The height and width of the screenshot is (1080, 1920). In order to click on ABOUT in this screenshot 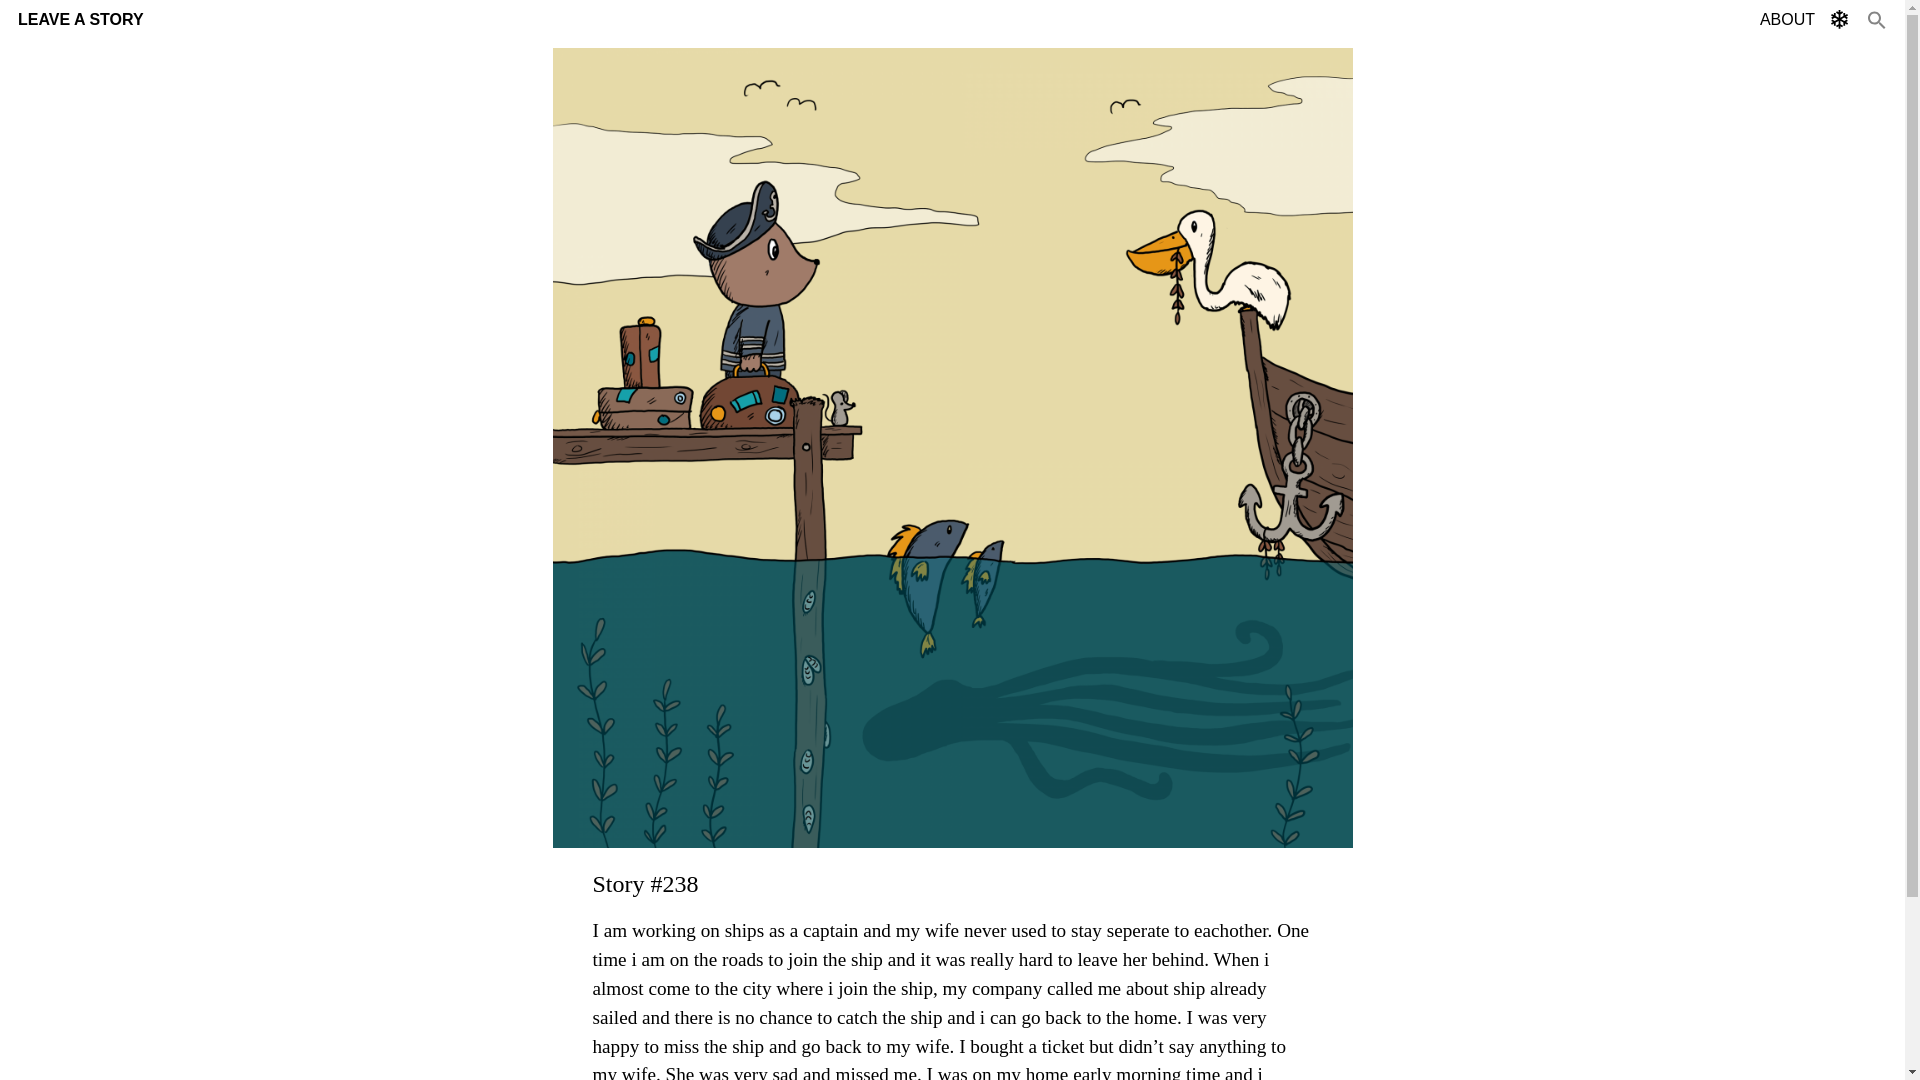, I will do `click(1787, 19)`.